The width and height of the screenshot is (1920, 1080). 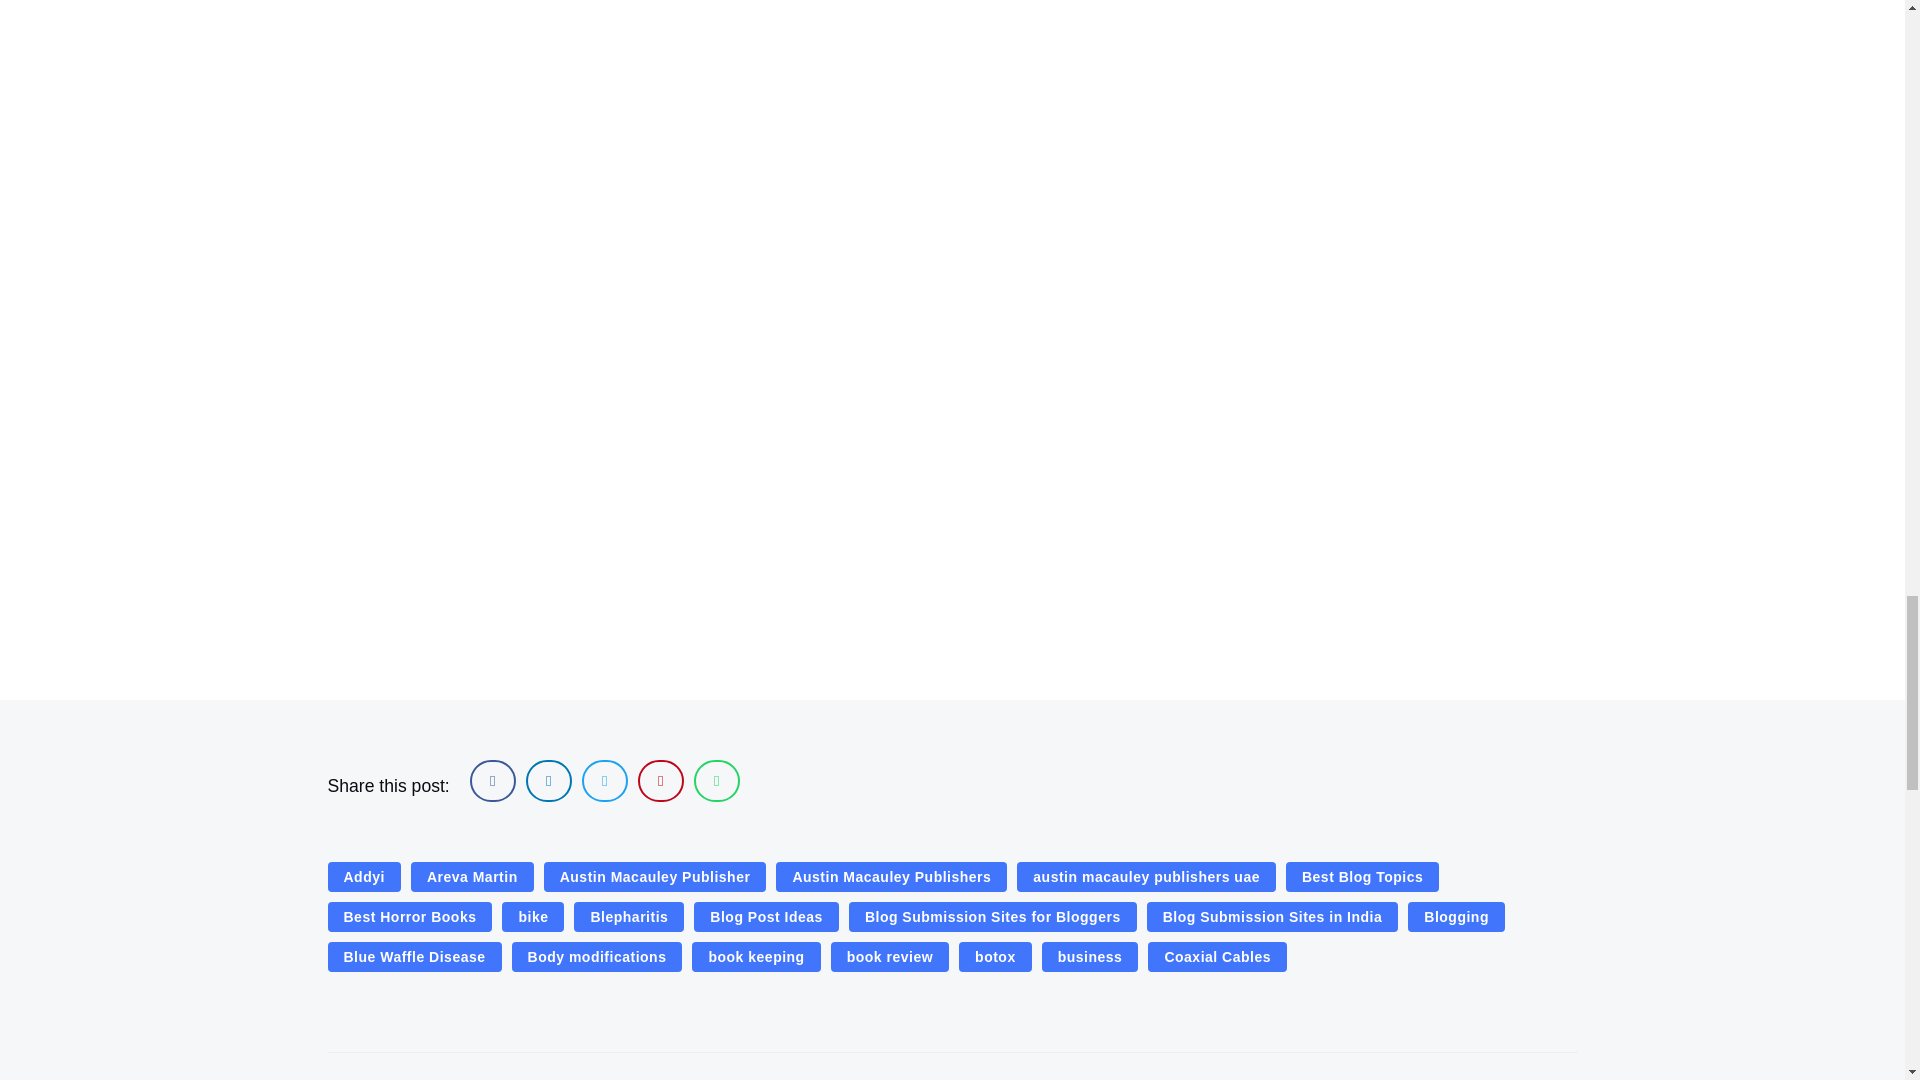 What do you see at coordinates (364, 876) in the screenshot?
I see `Addyi` at bounding box center [364, 876].